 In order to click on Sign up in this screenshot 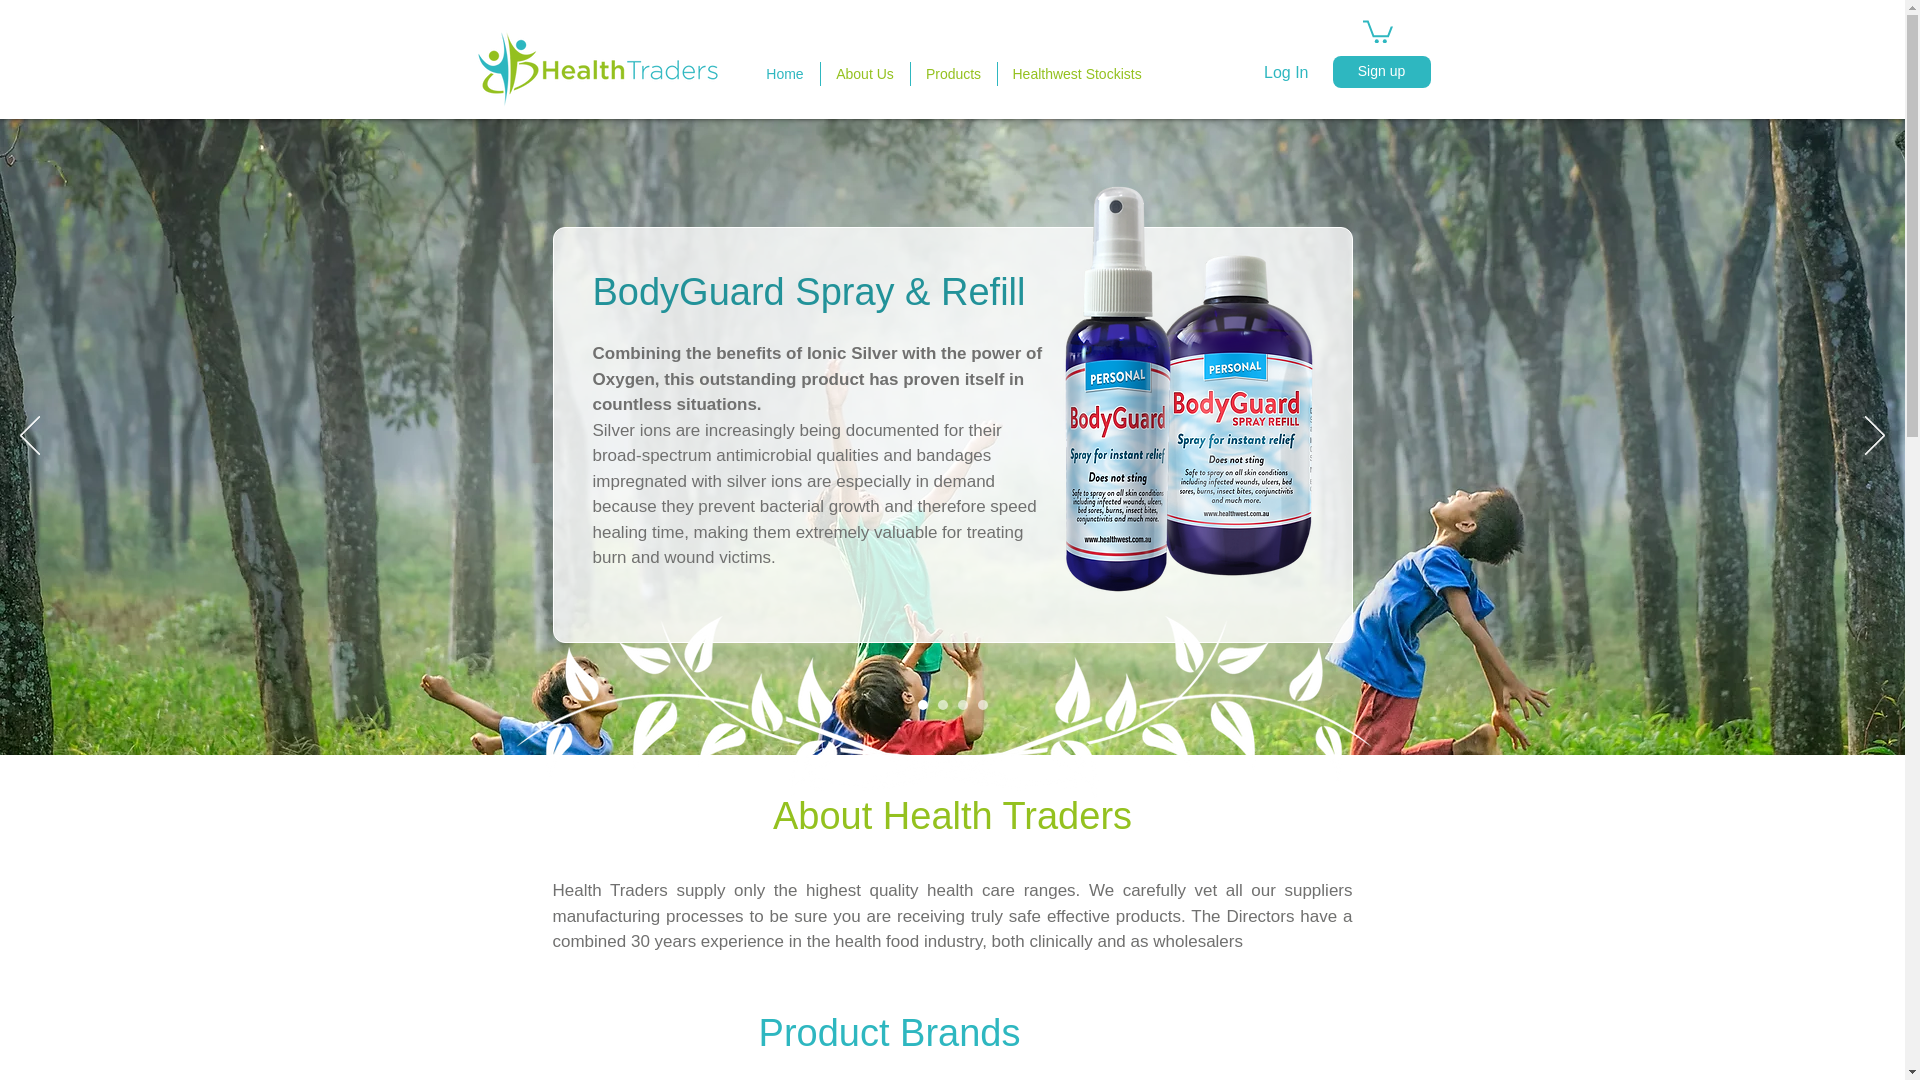, I will do `click(1381, 72)`.